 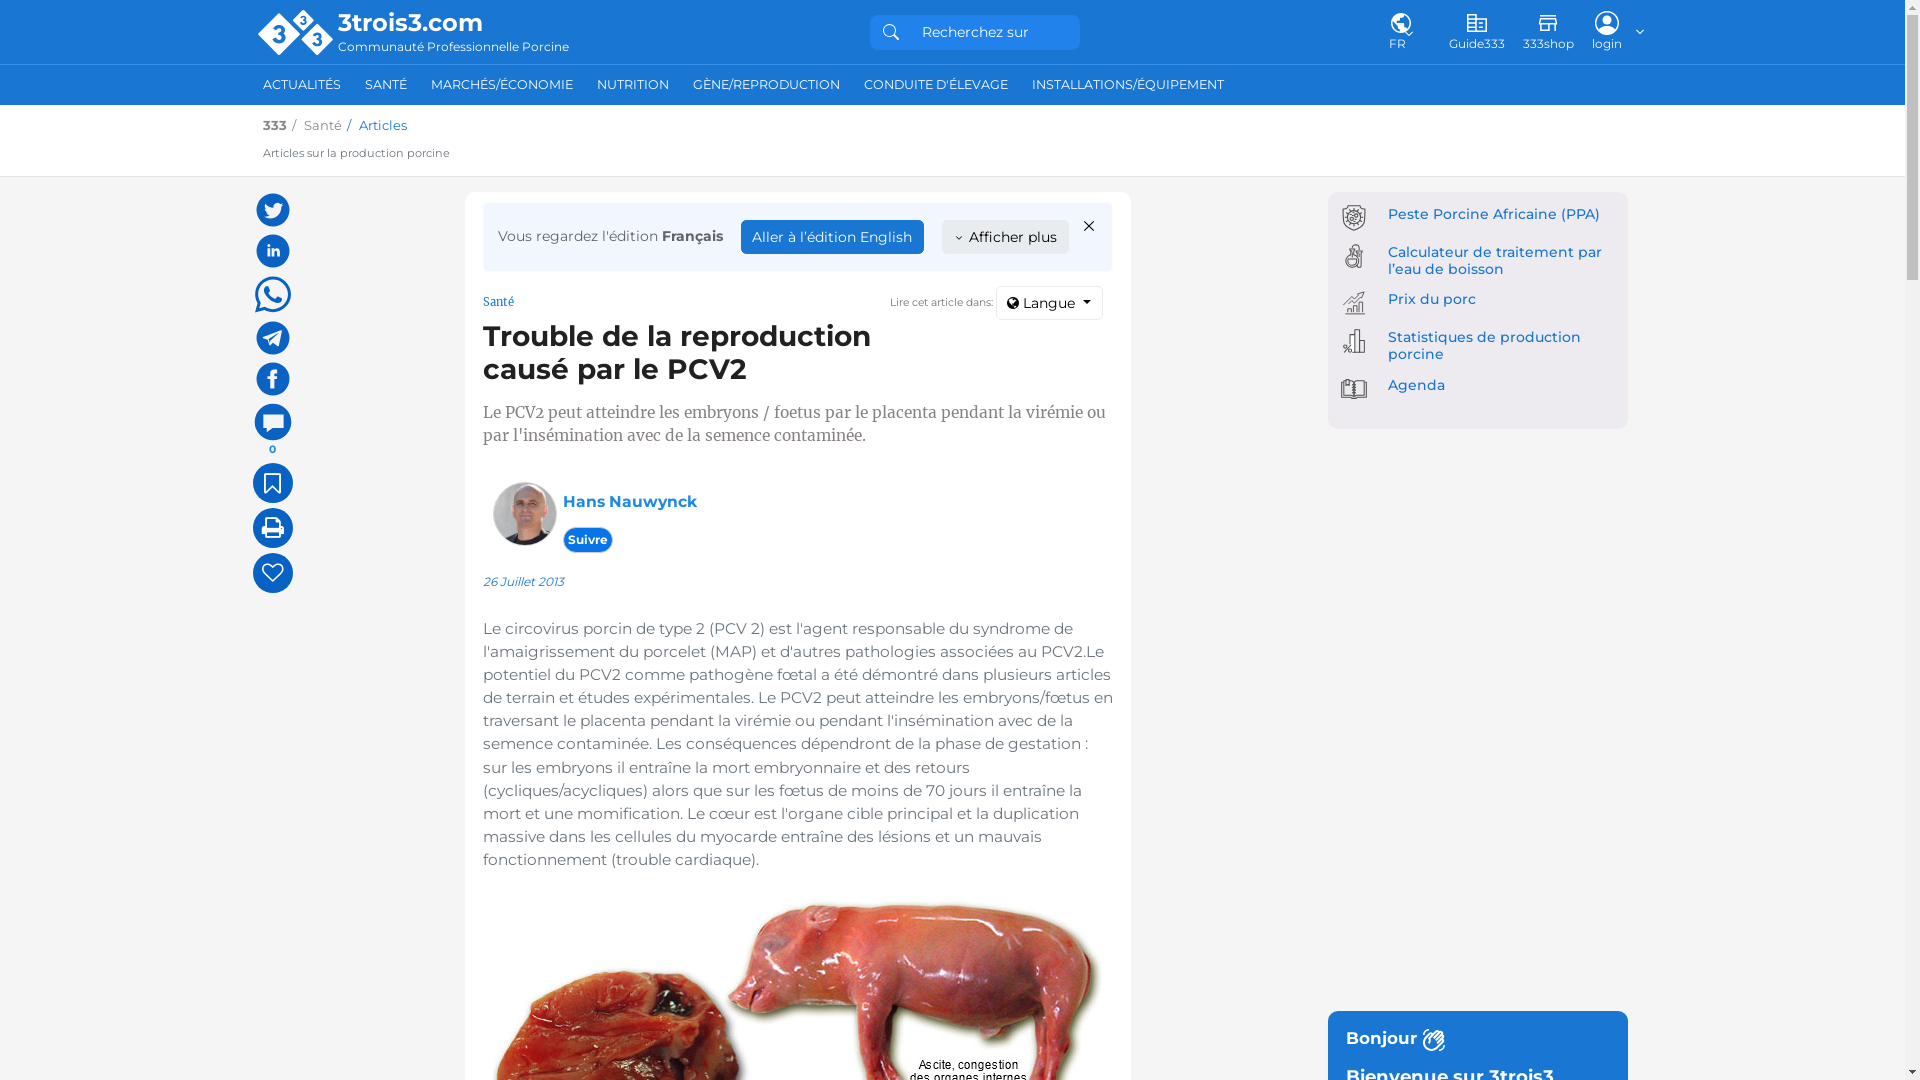 What do you see at coordinates (1416, 385) in the screenshot?
I see `Agenda` at bounding box center [1416, 385].